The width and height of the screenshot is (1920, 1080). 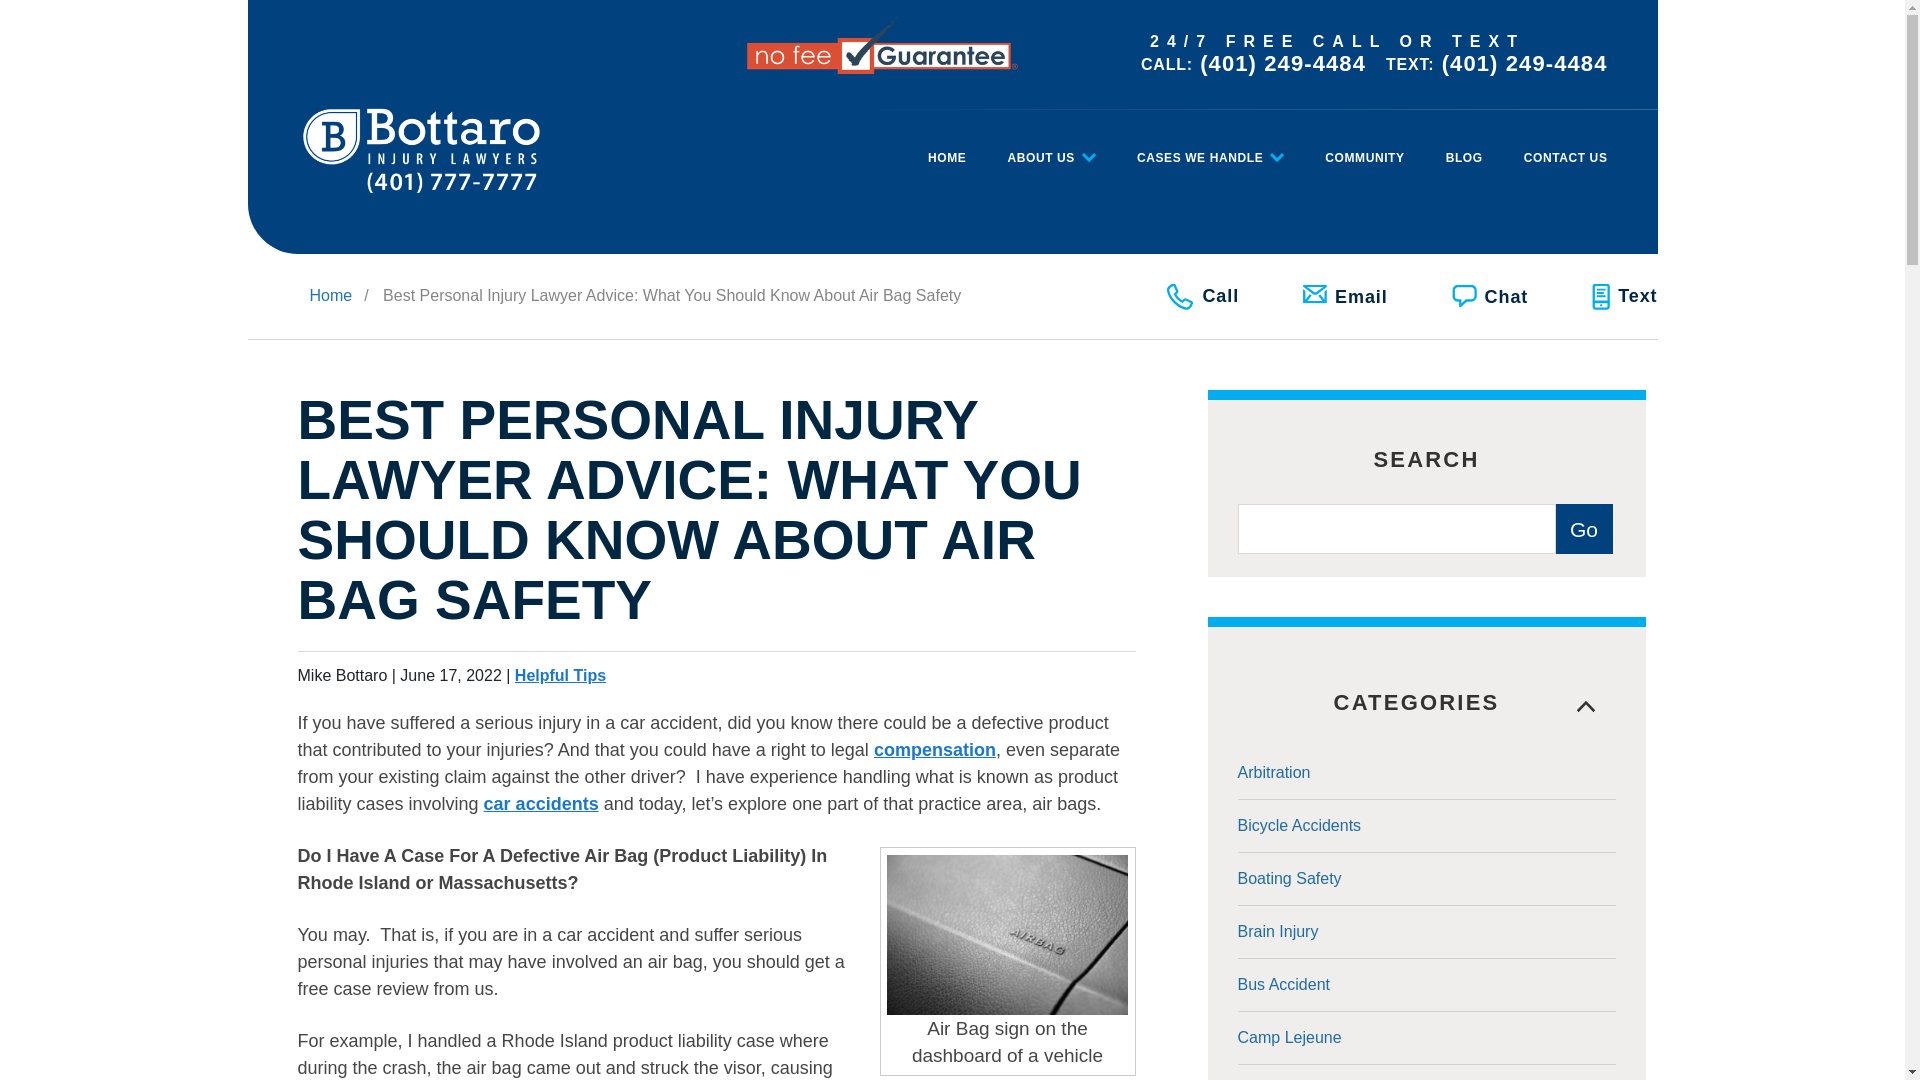 I want to click on Community, so click(x=1364, y=148).